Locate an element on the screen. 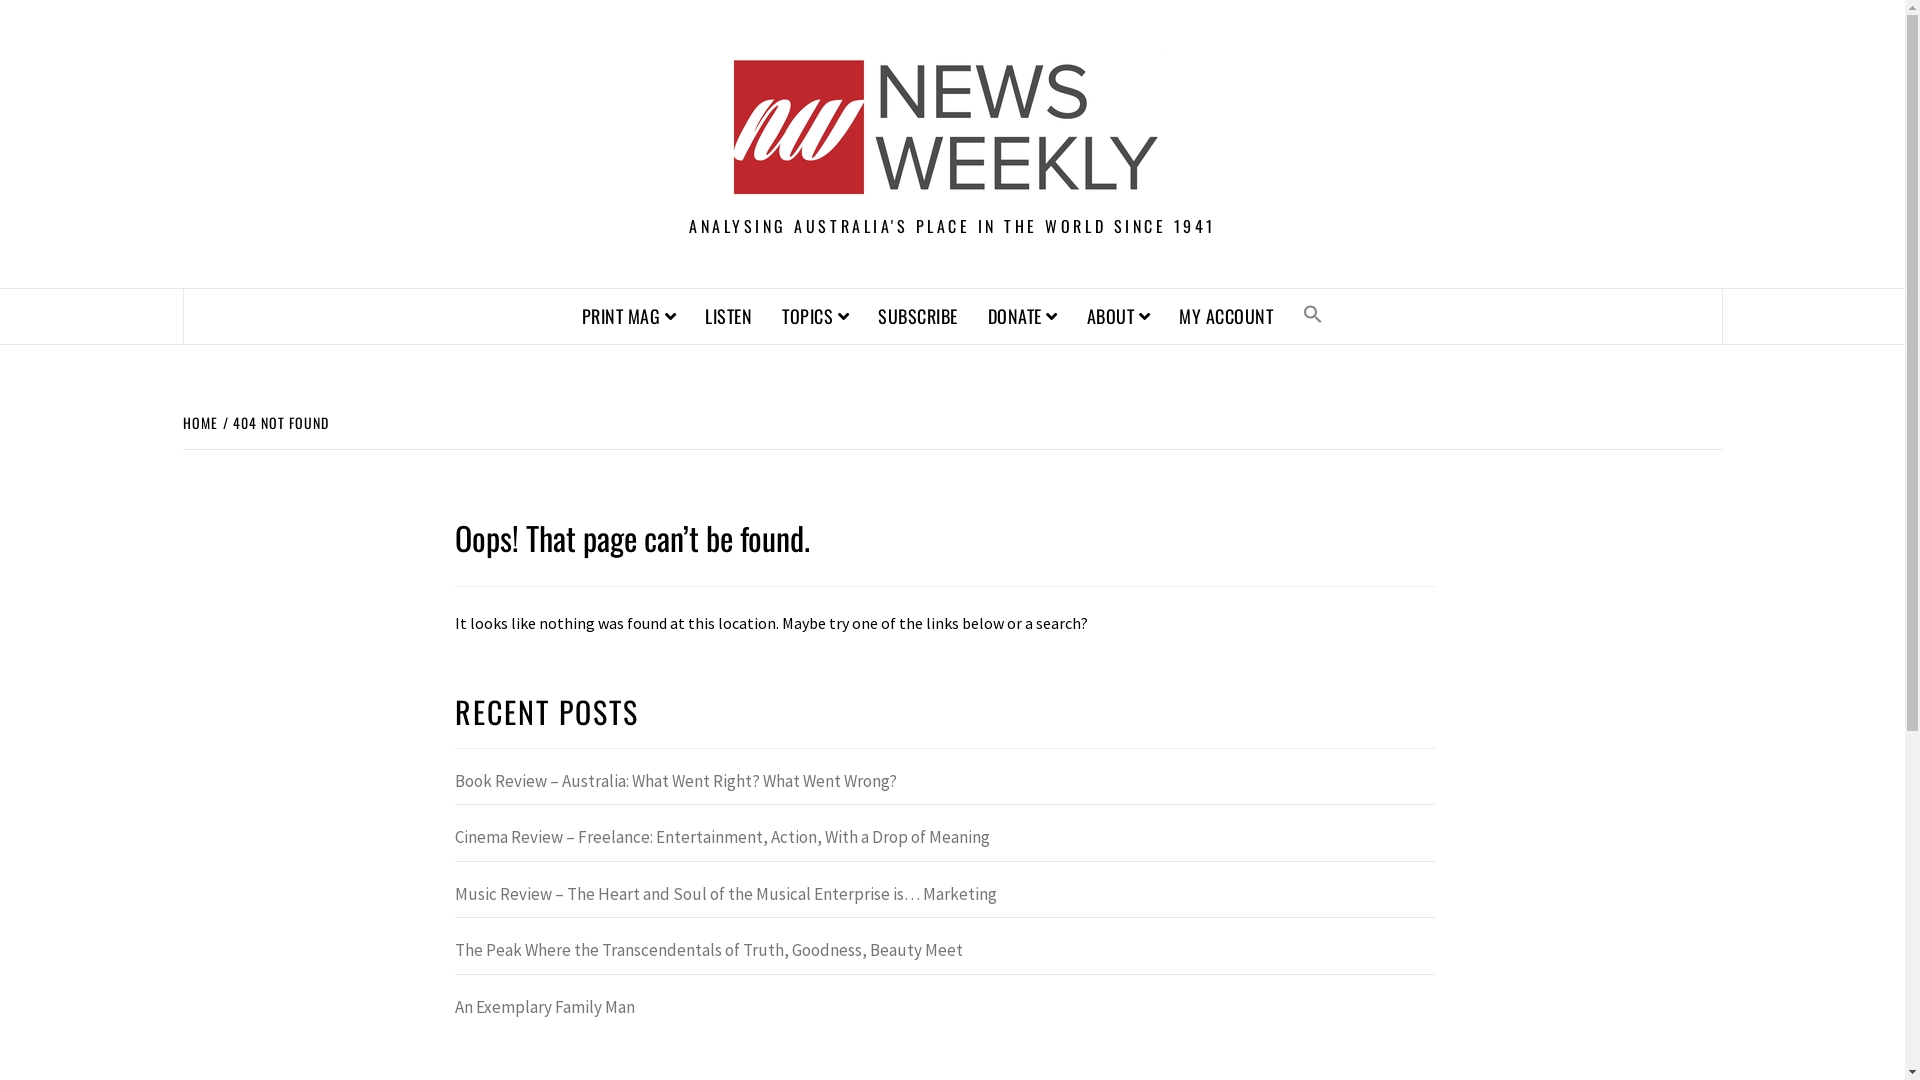 This screenshot has height=1080, width=1920. SUBSCRIBE is located at coordinates (918, 316).